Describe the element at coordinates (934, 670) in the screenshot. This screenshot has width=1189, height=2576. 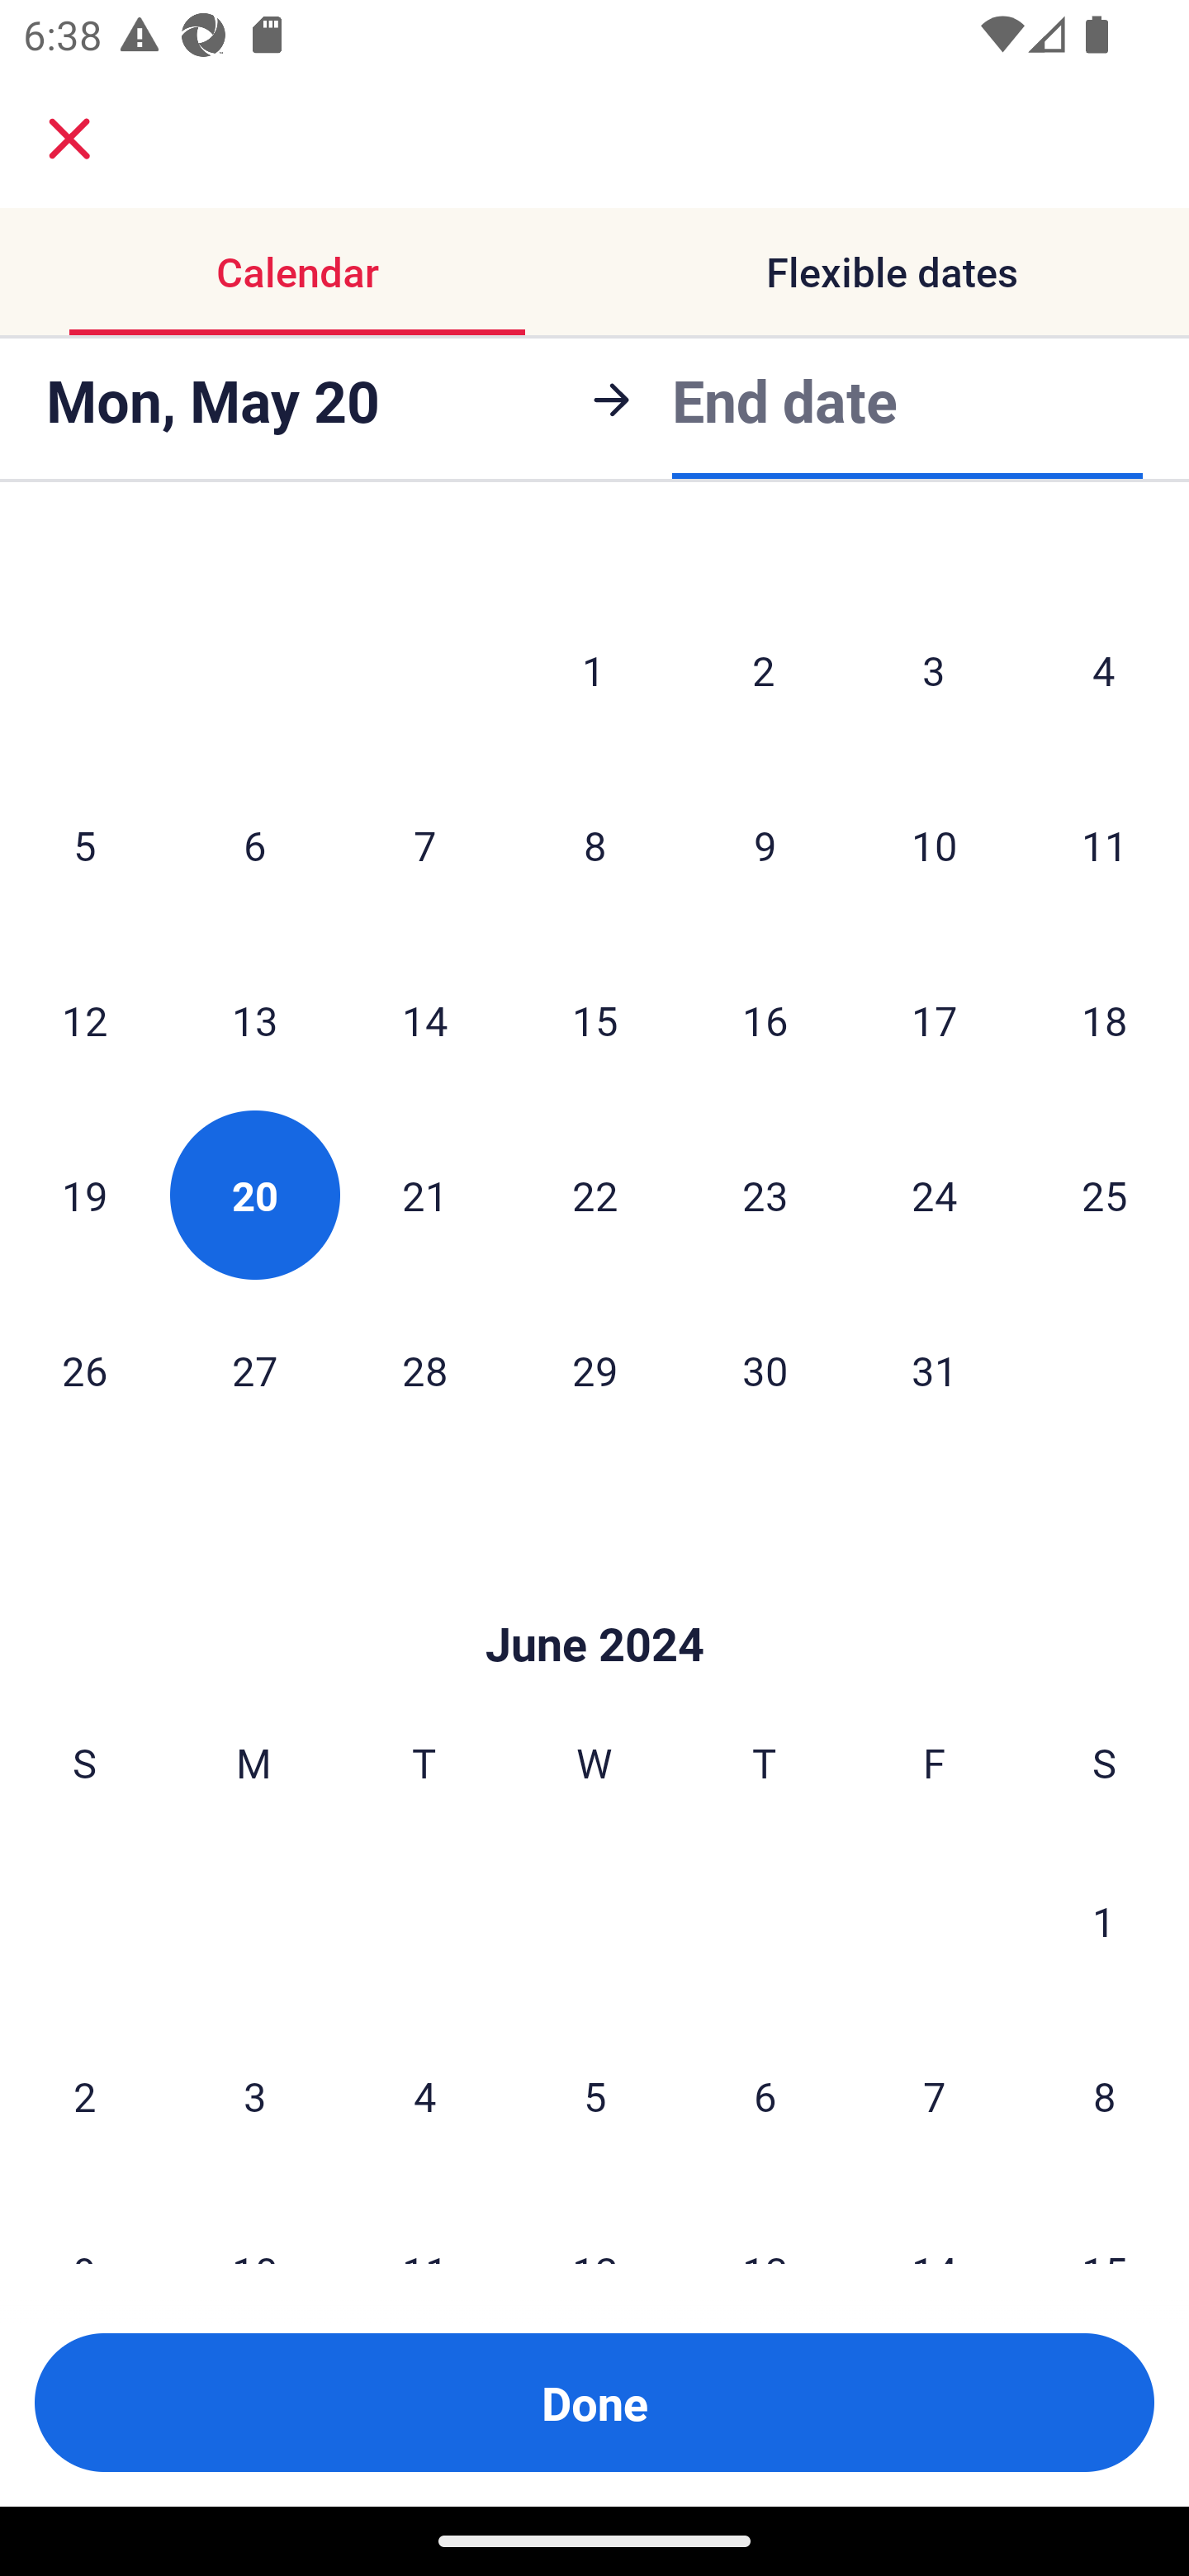
I see `3 Friday, May 3, 2024` at that location.